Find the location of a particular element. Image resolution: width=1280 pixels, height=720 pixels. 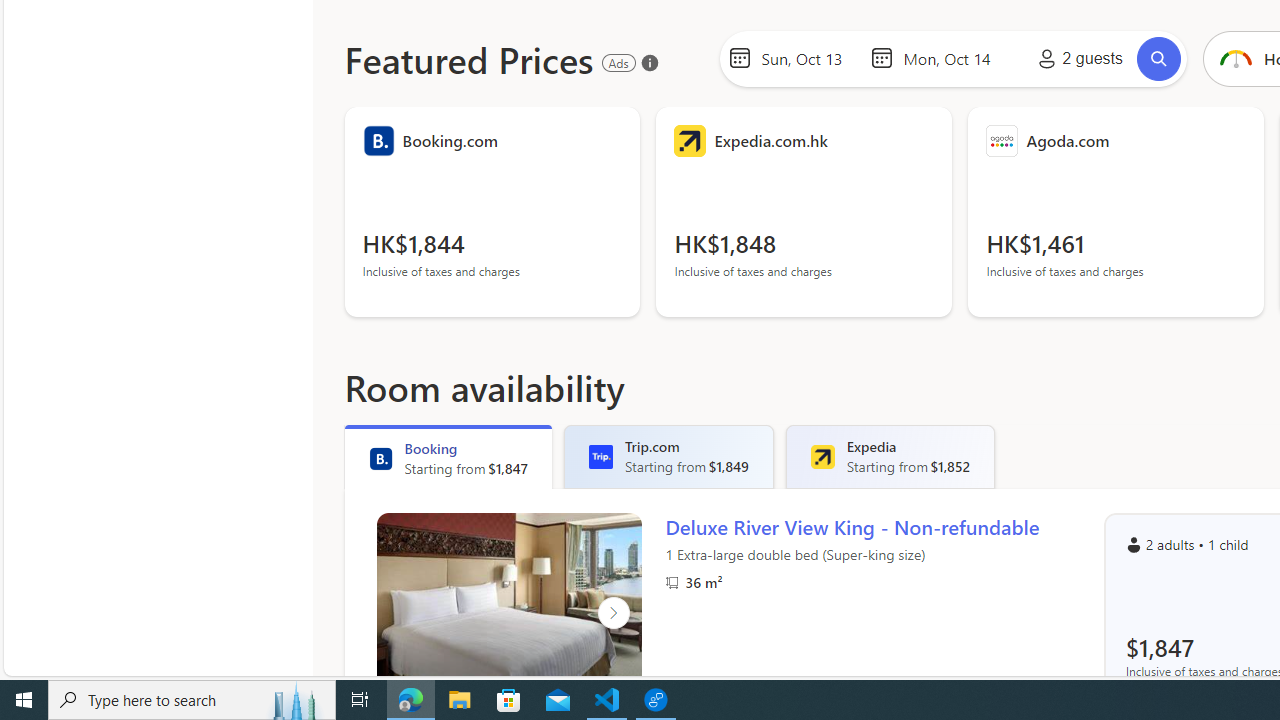

End date is located at coordinates (952, 58).